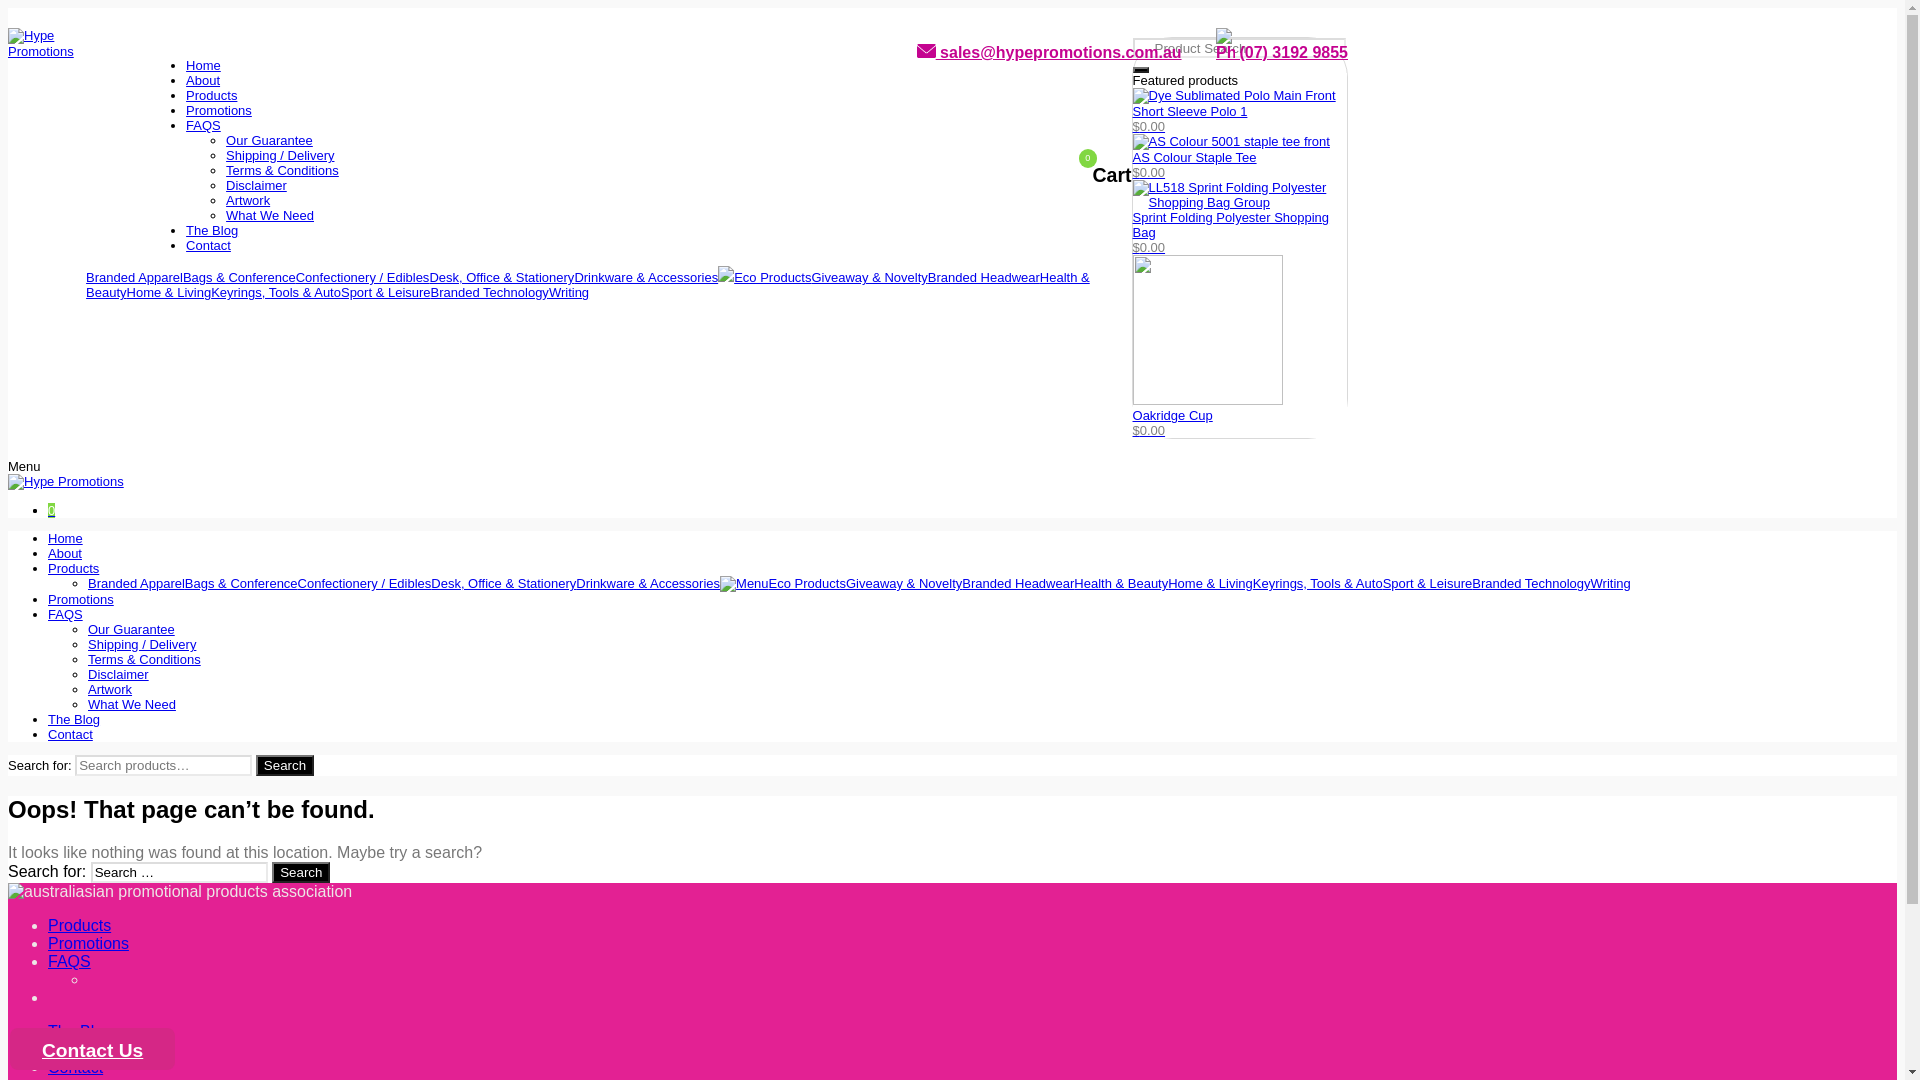  Describe the element at coordinates (588, 285) in the screenshot. I see `Health & Beauty` at that location.